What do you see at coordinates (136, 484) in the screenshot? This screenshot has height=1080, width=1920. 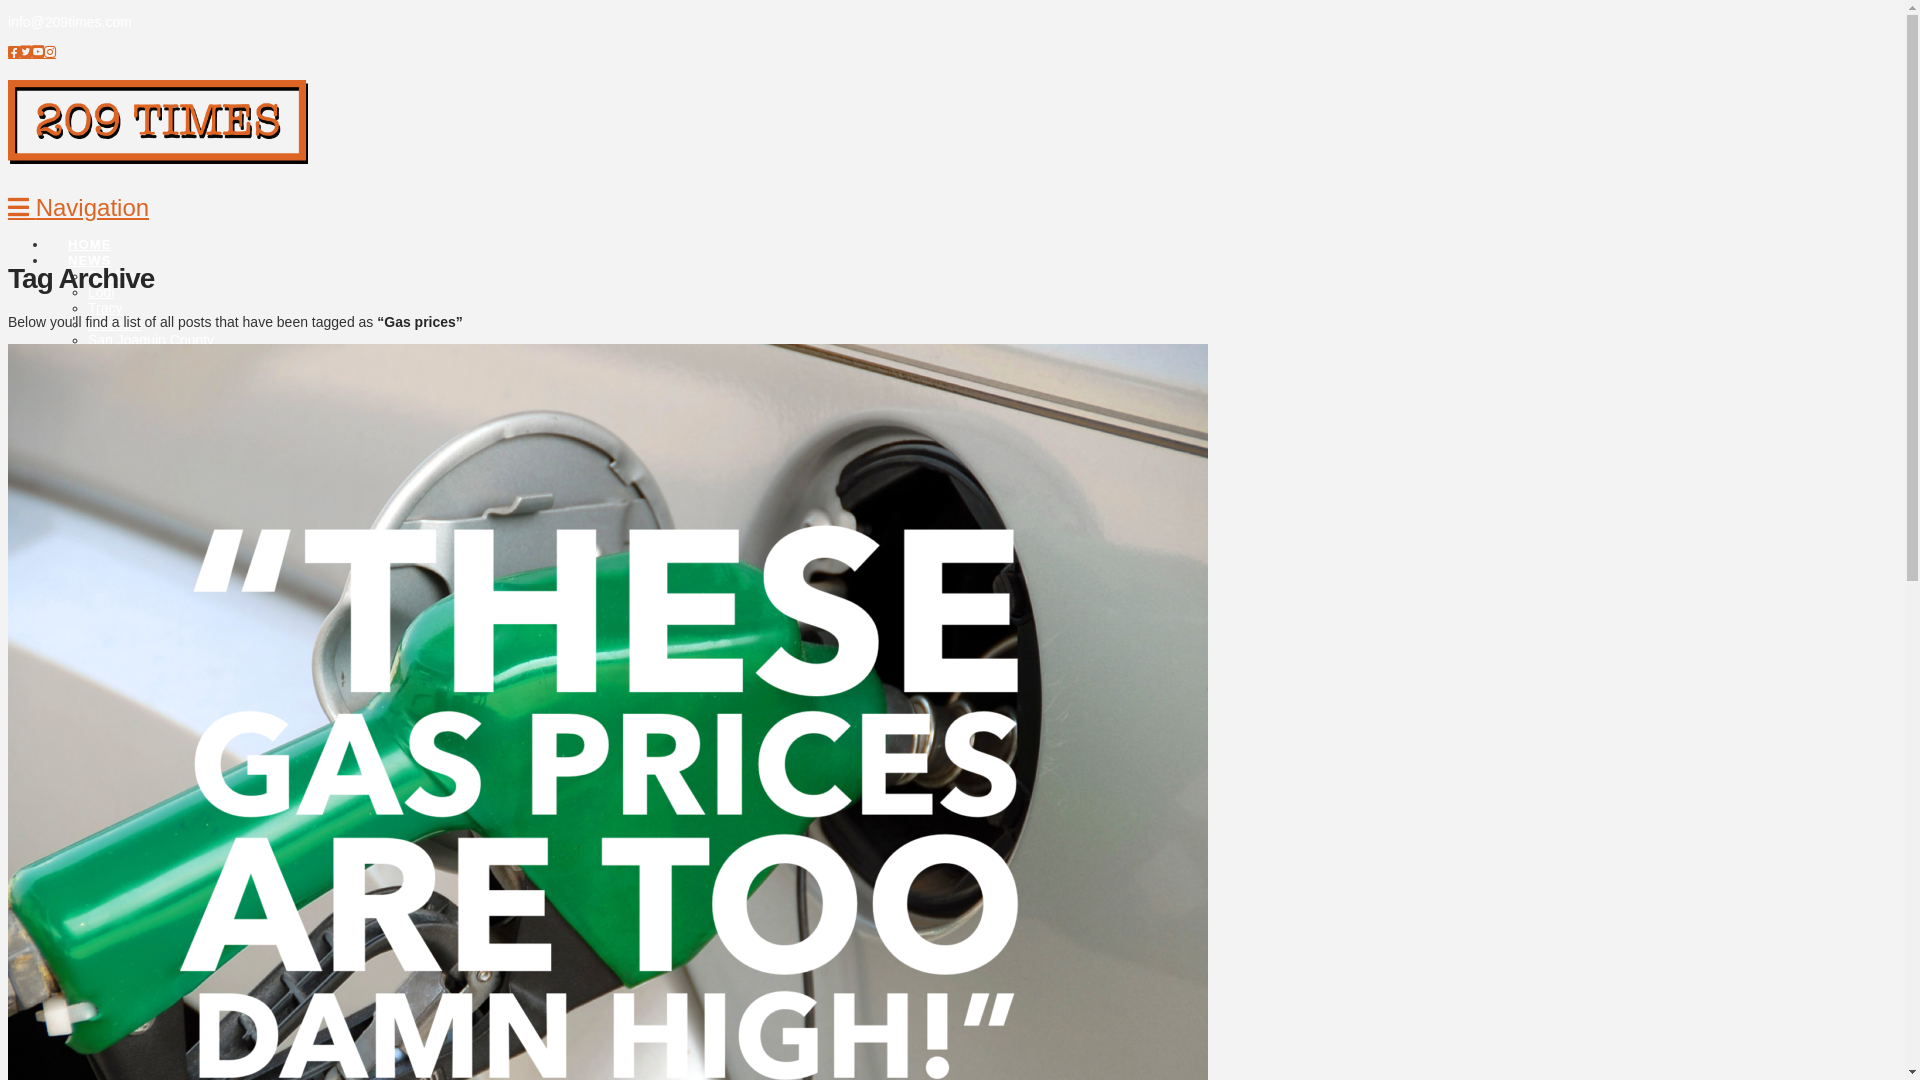 I see `Anonymous Tip` at bounding box center [136, 484].